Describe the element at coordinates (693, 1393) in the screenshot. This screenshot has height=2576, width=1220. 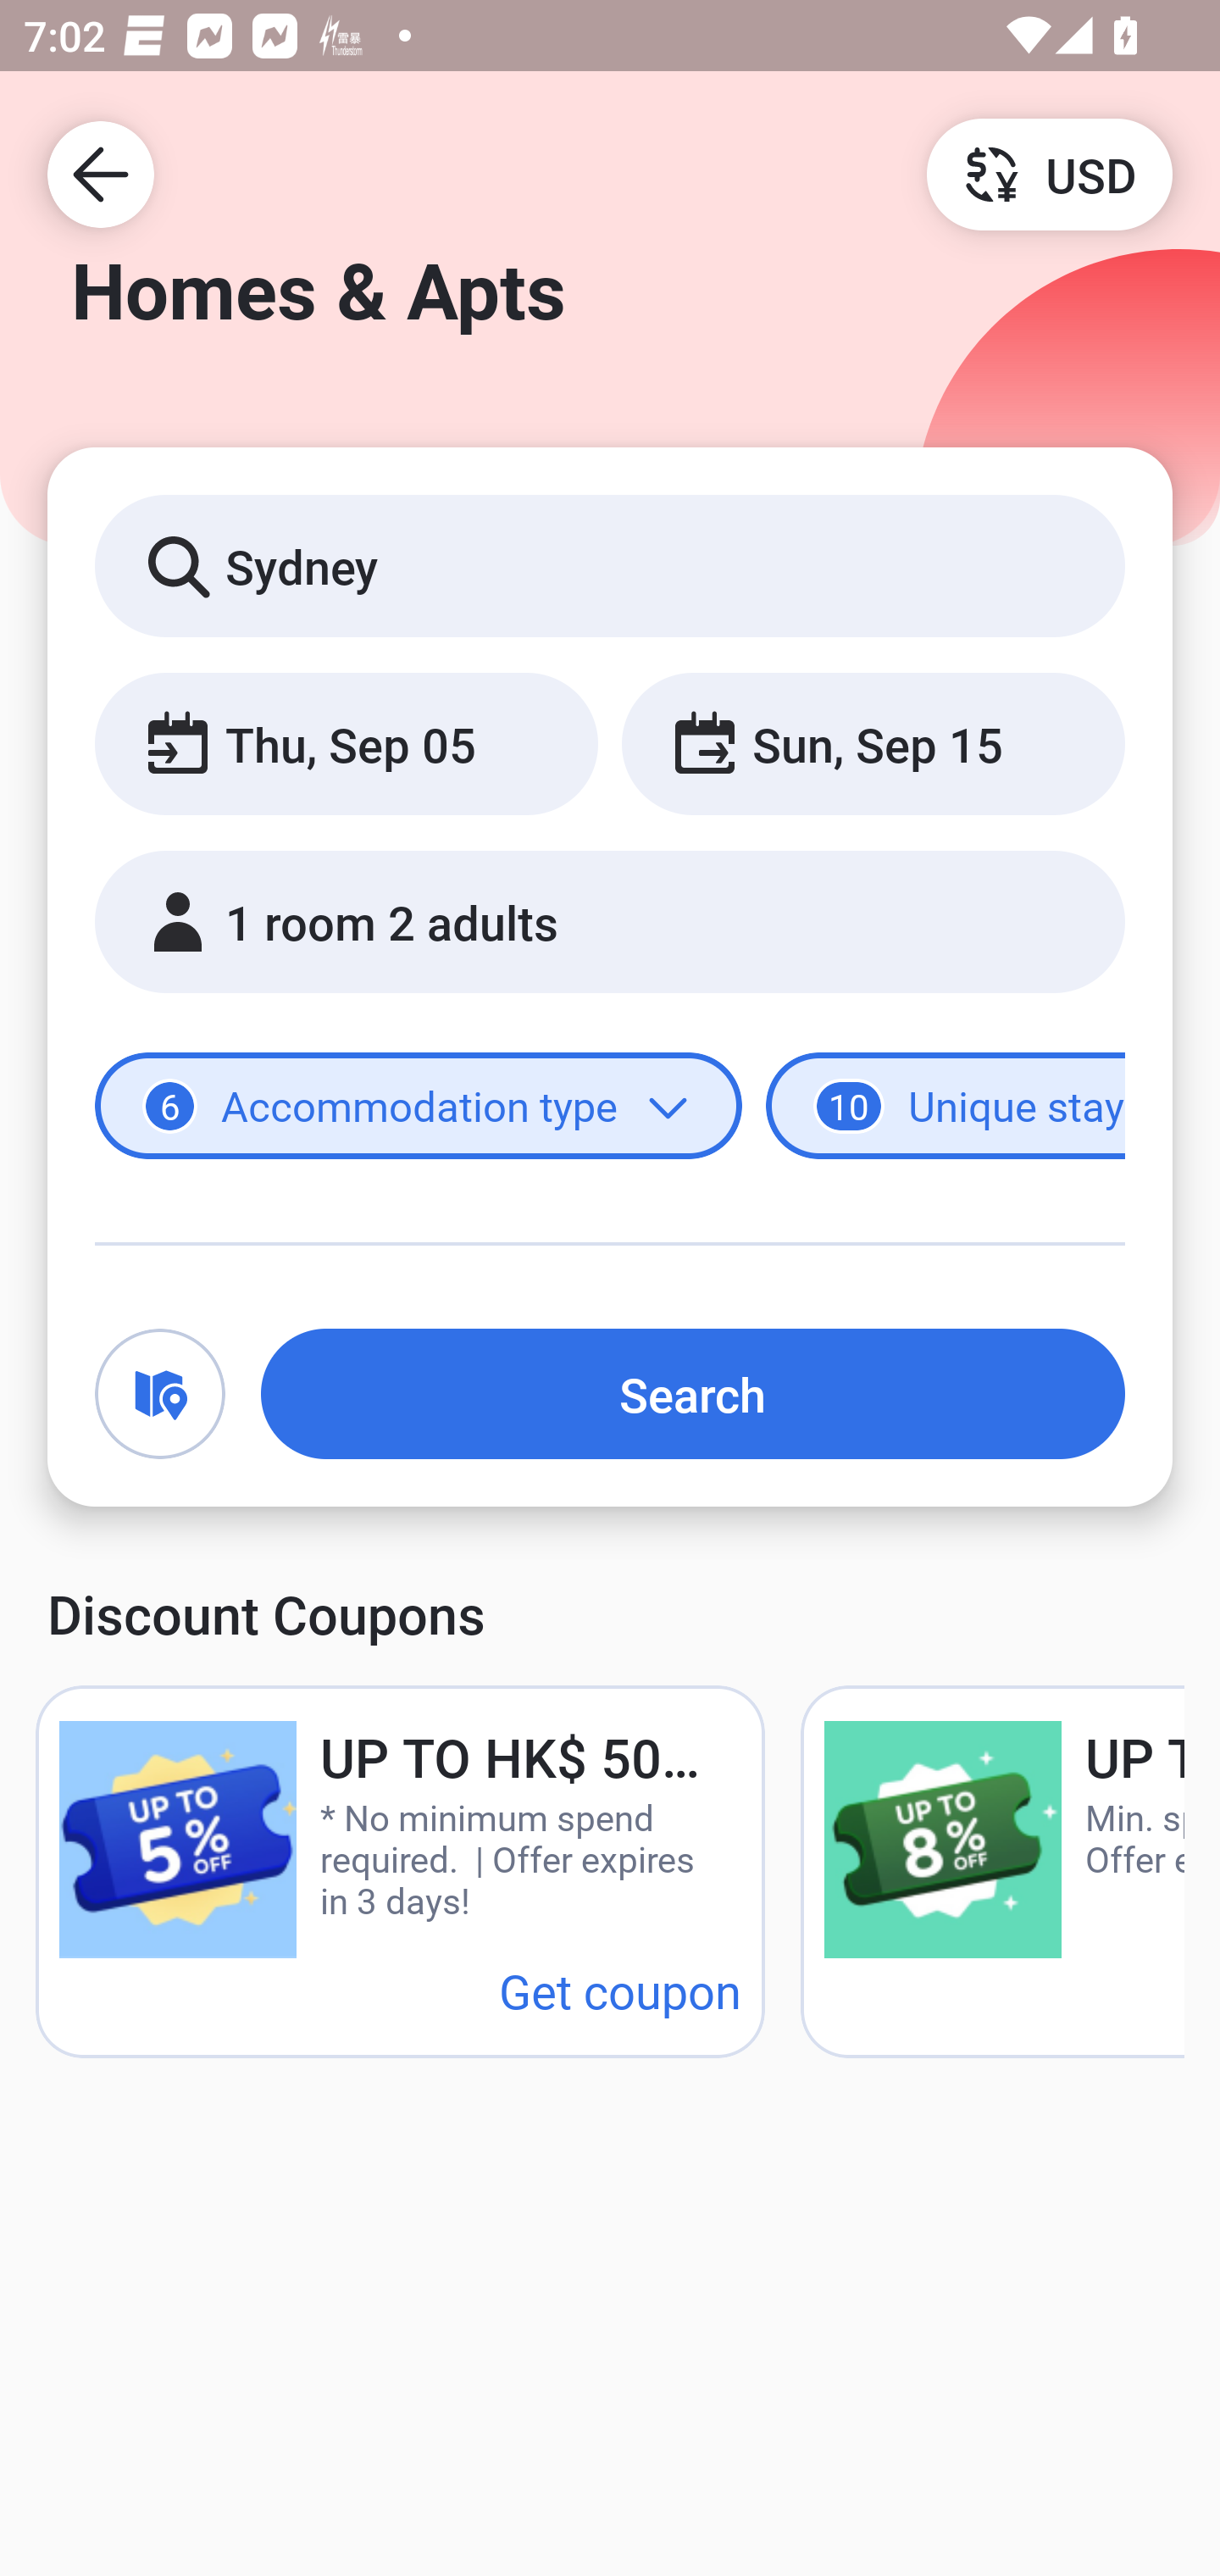
I see `Search` at that location.